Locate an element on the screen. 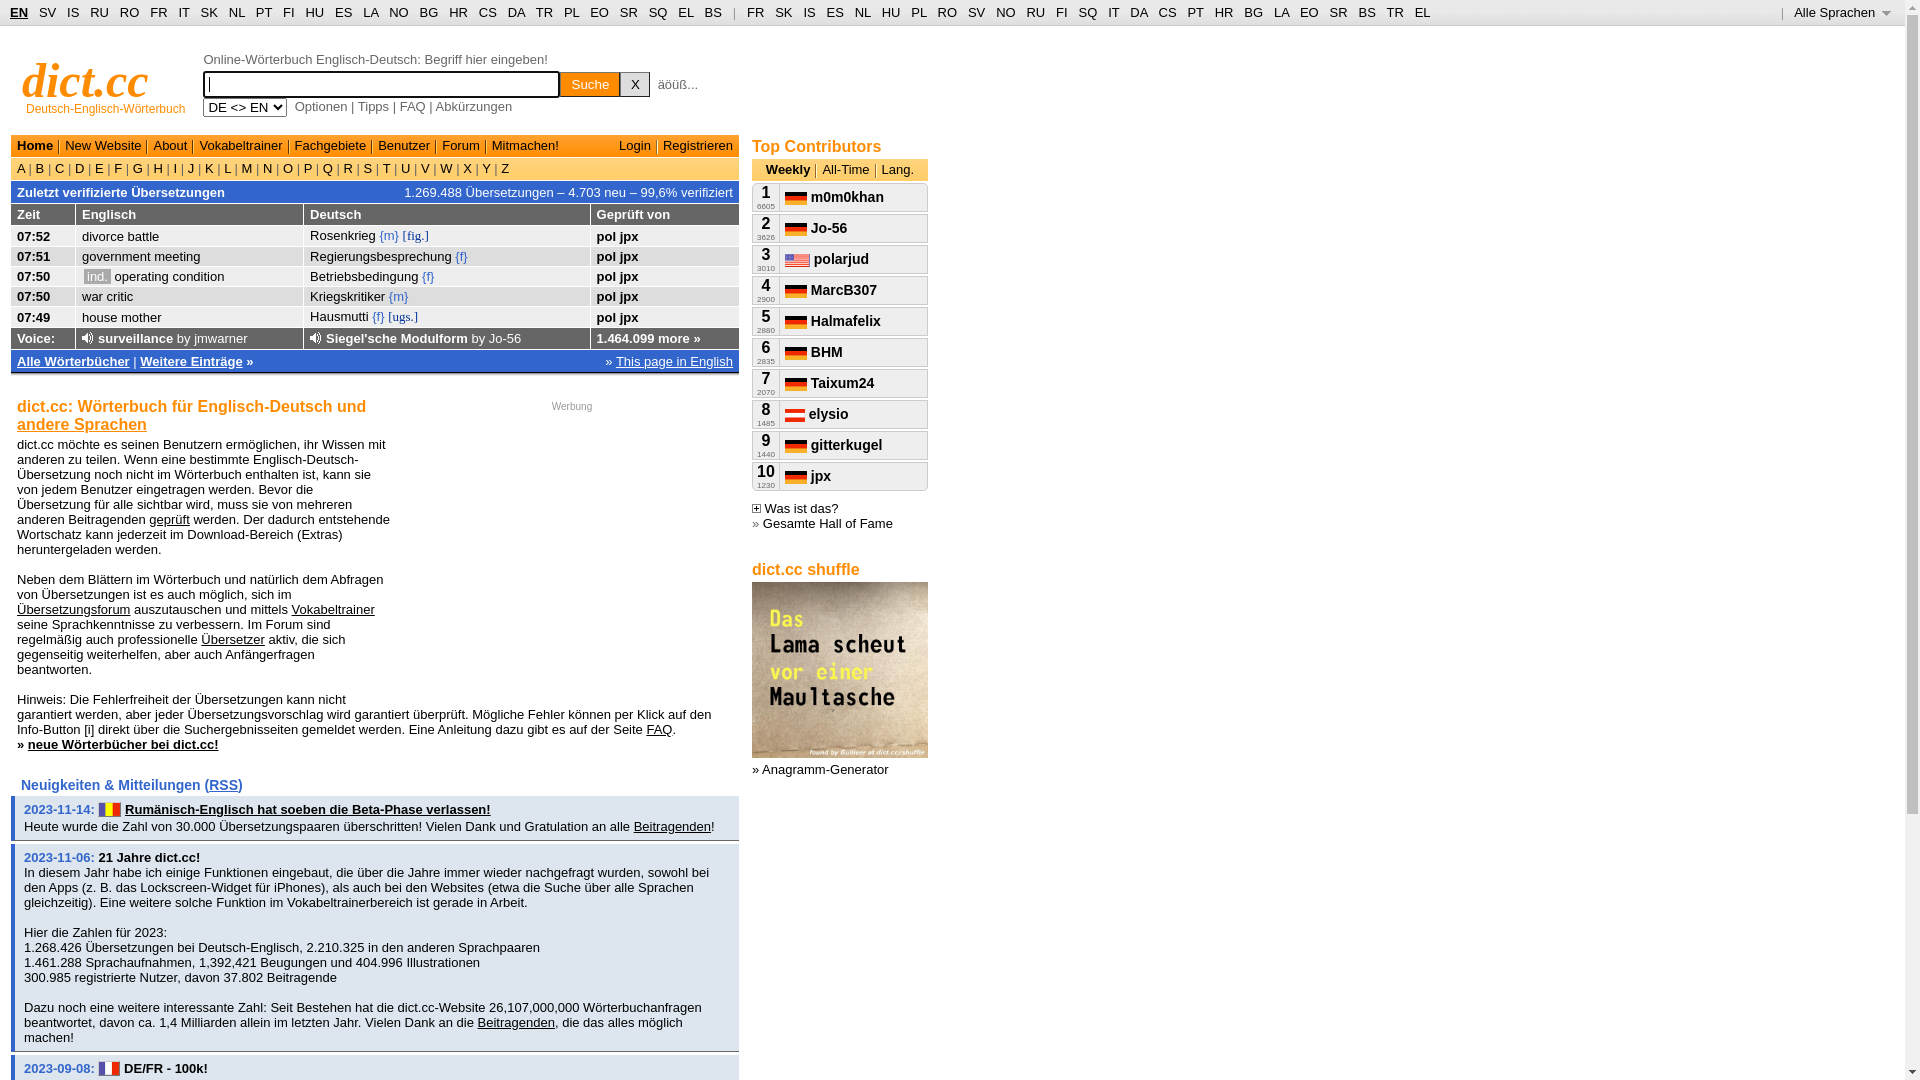 The width and height of the screenshot is (1920, 1080). Weekly is located at coordinates (788, 170).